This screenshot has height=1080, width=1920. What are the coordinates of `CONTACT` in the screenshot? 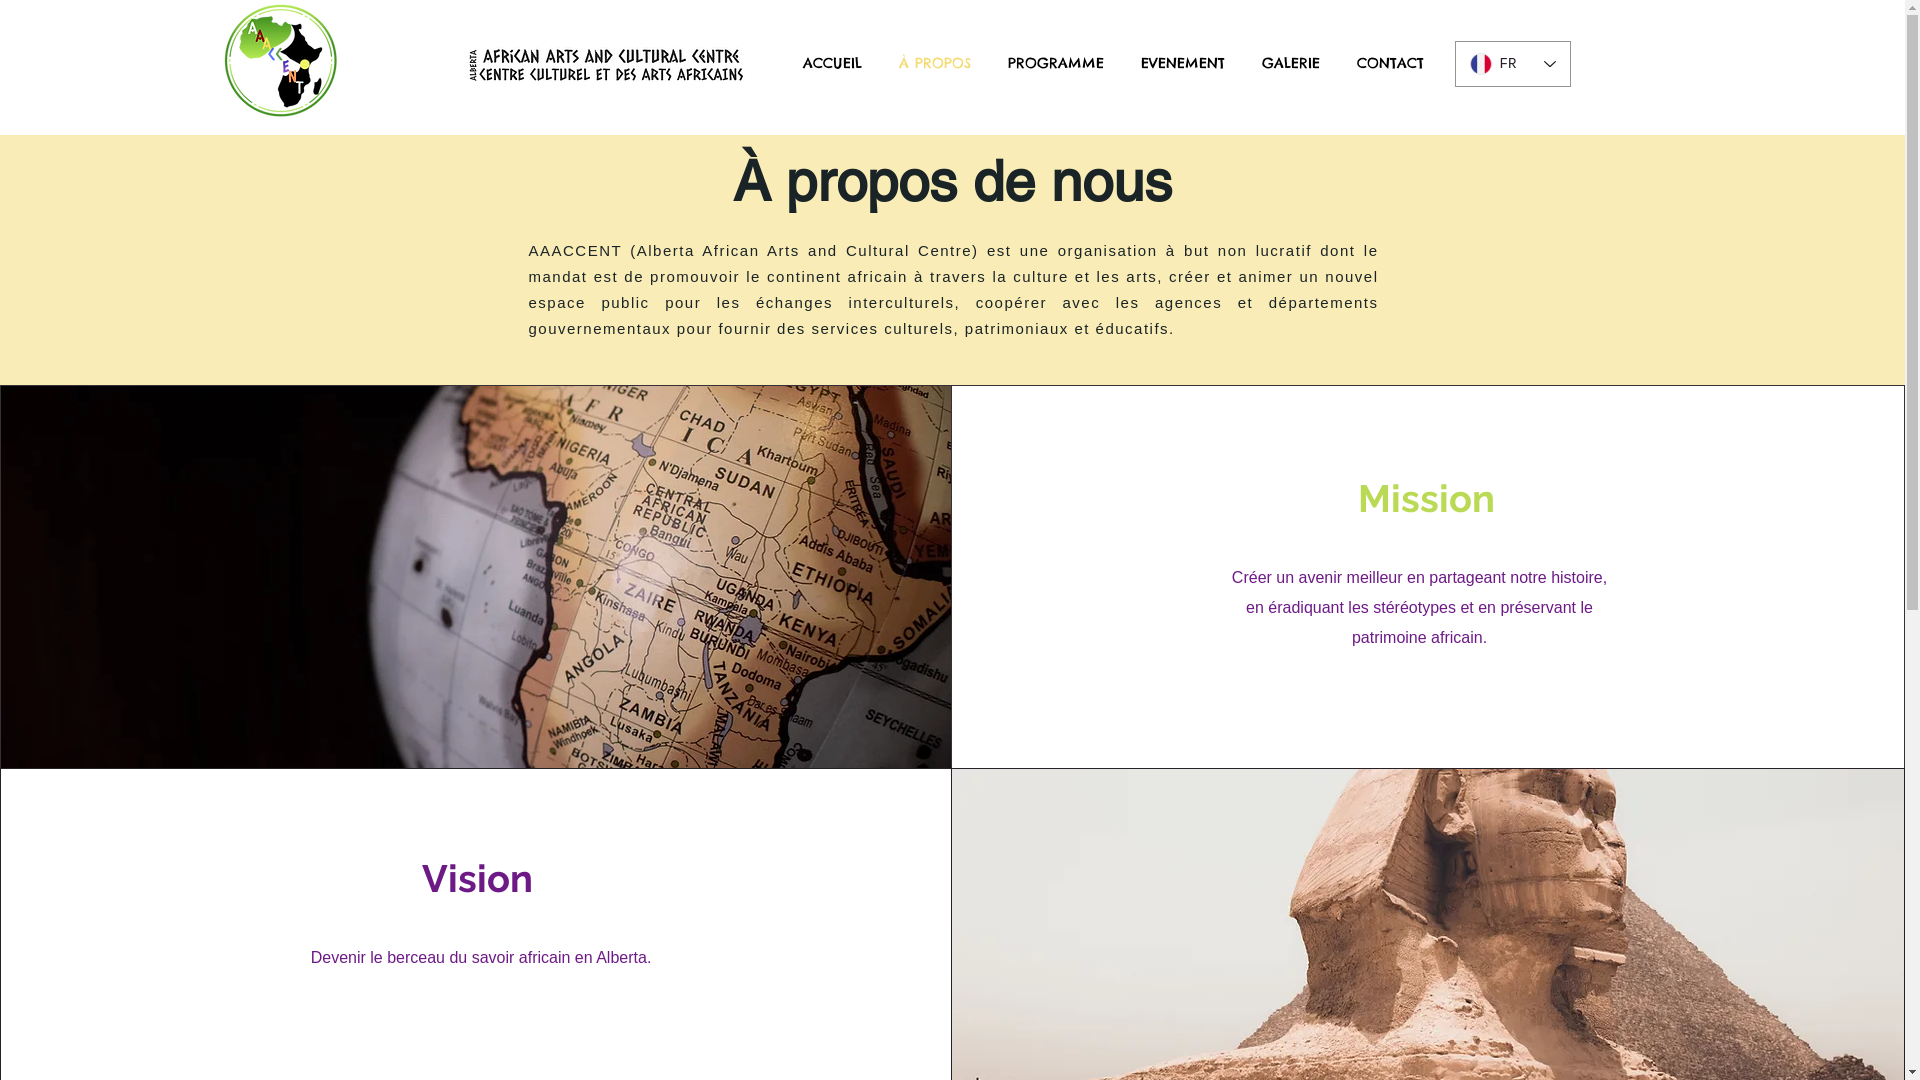 It's located at (1390, 64).